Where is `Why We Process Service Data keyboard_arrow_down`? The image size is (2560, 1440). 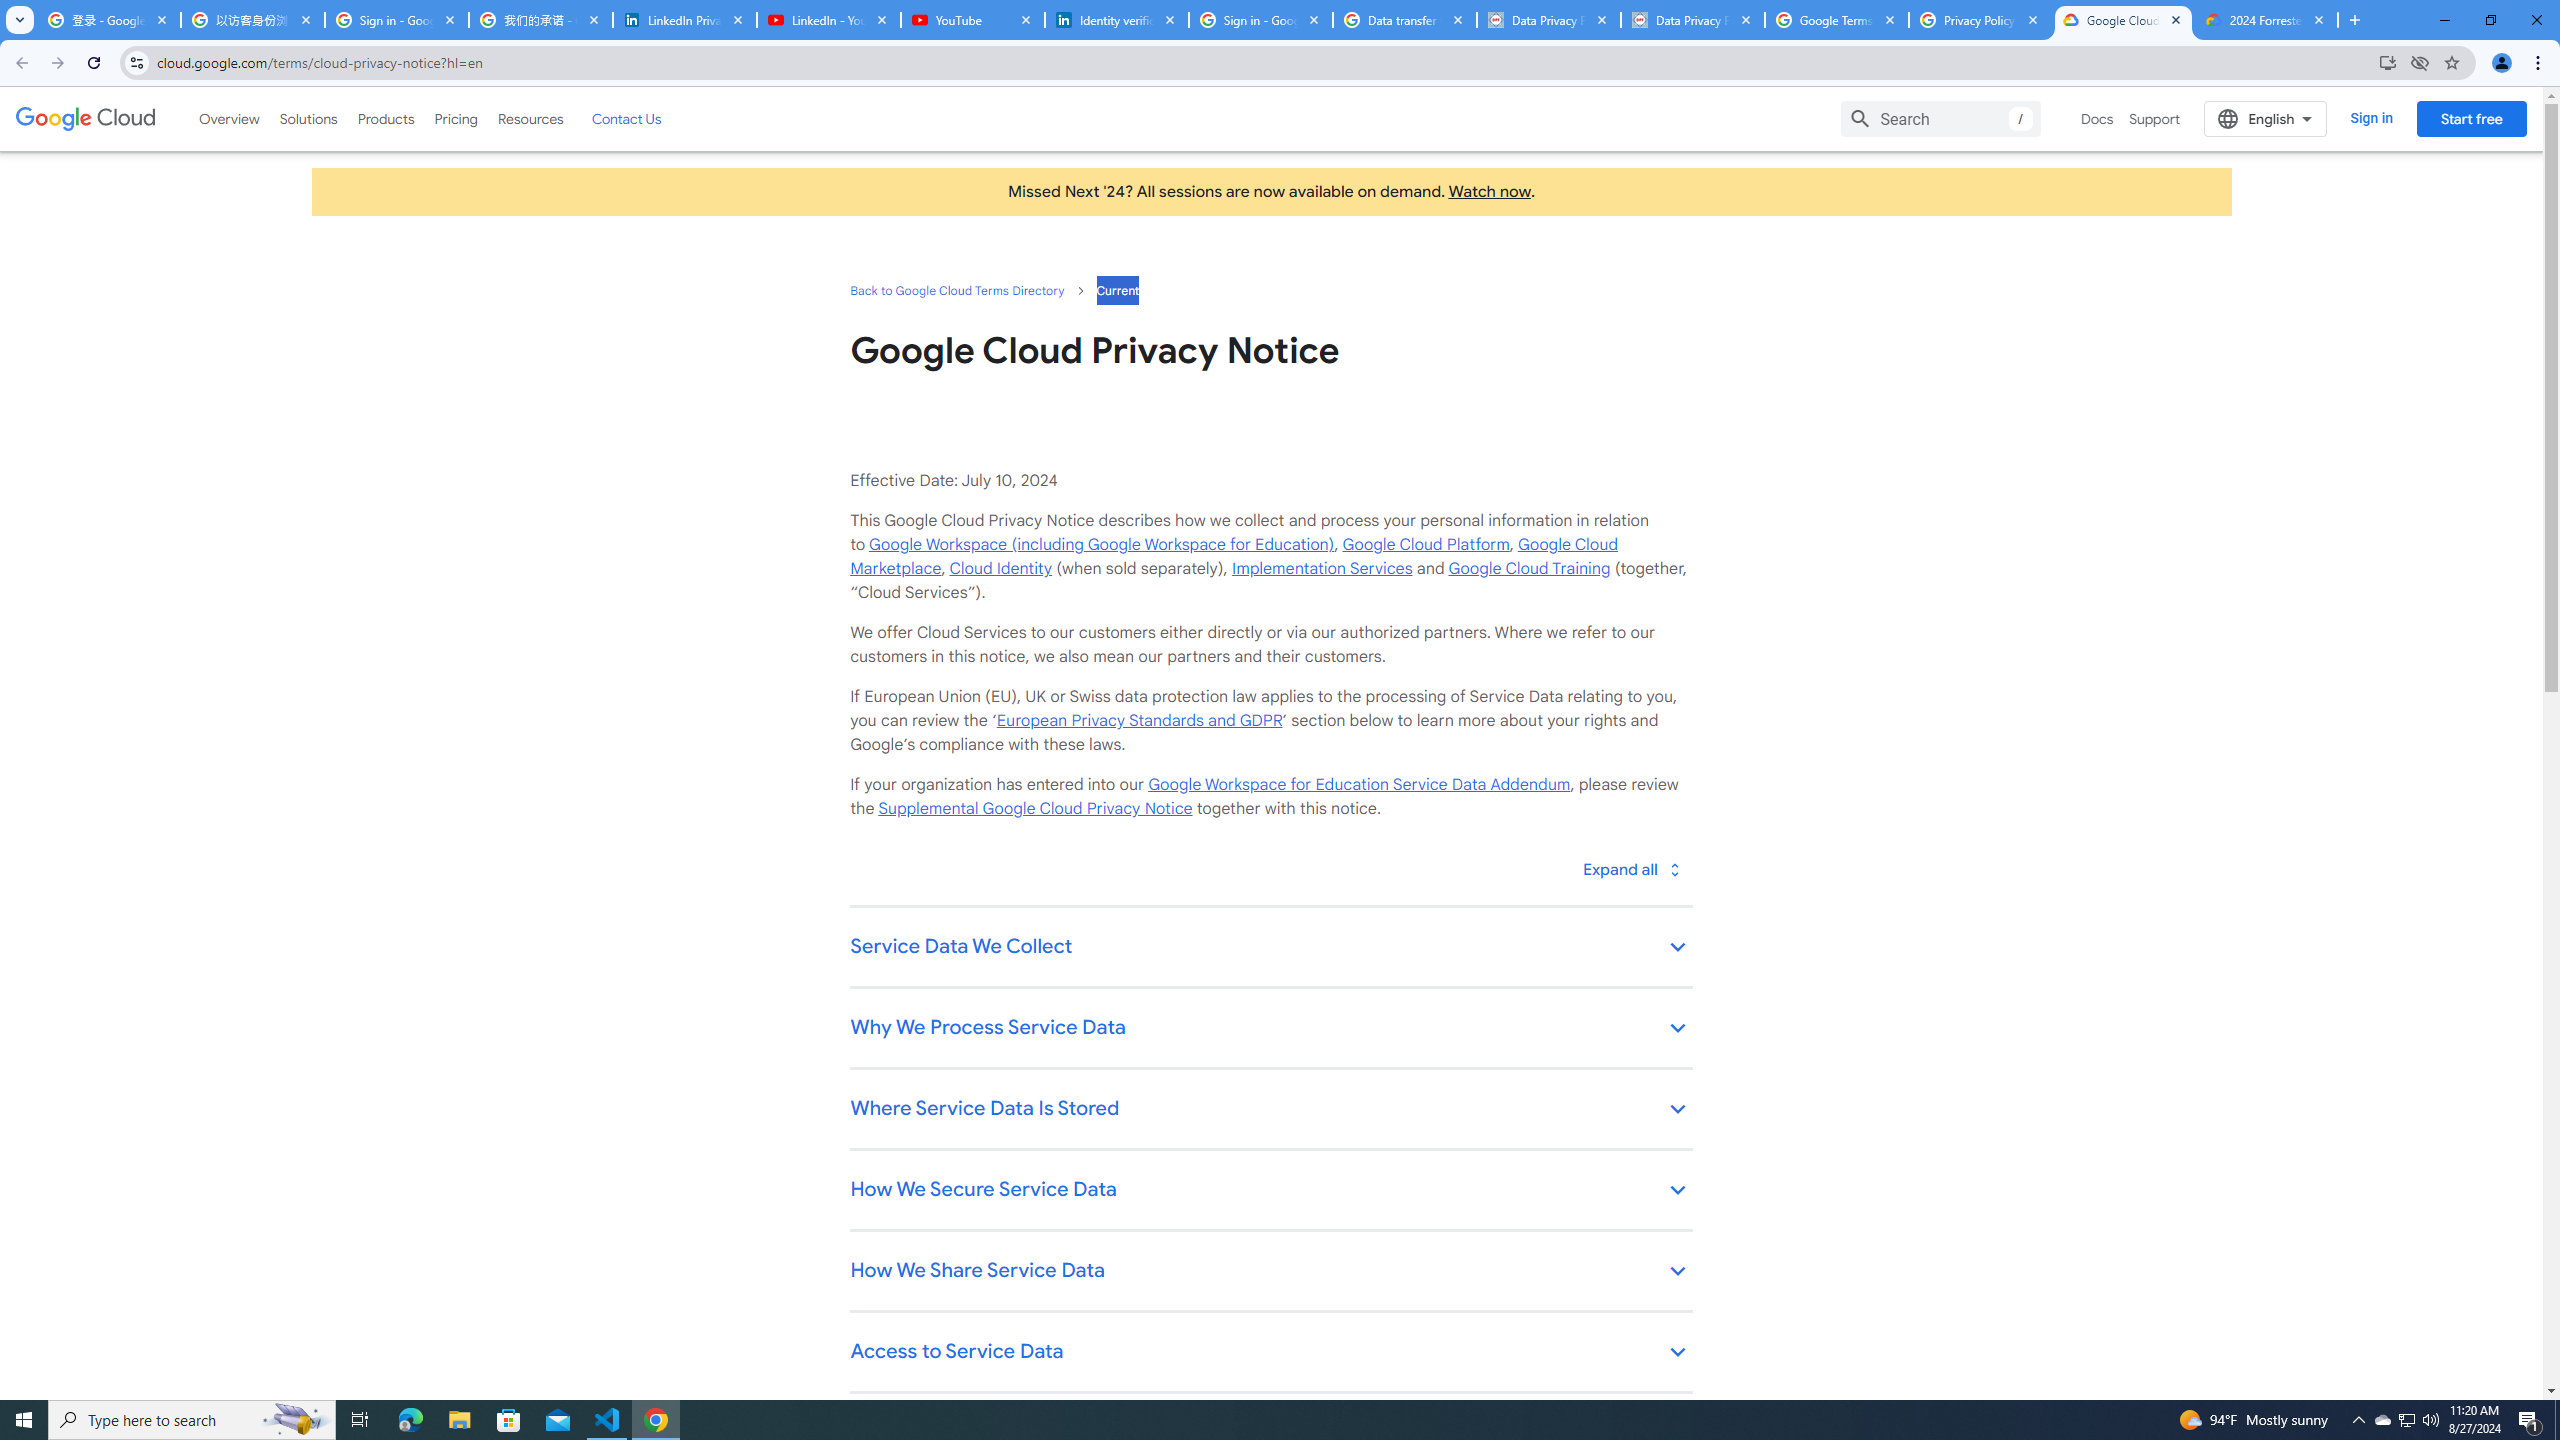 Why We Process Service Data keyboard_arrow_down is located at coordinates (1270, 1029).